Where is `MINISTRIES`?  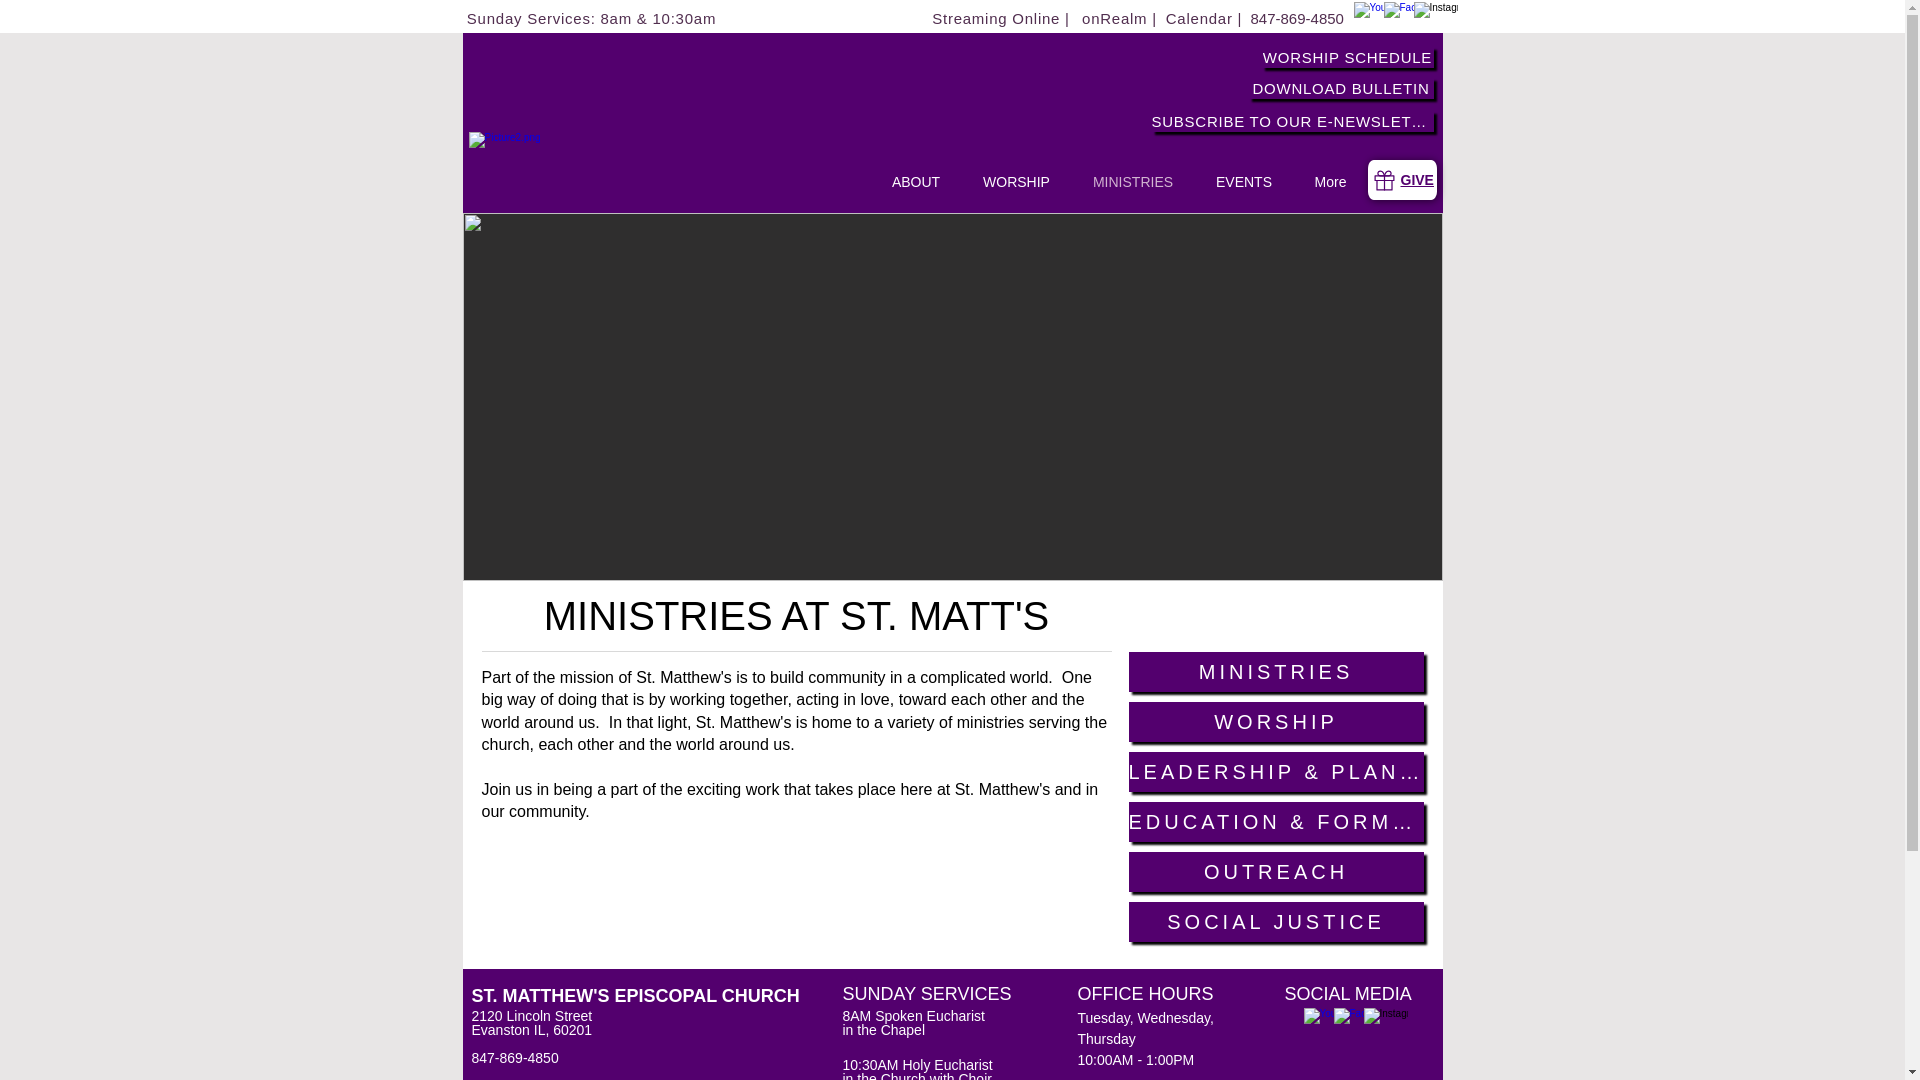 MINISTRIES is located at coordinates (1132, 182).